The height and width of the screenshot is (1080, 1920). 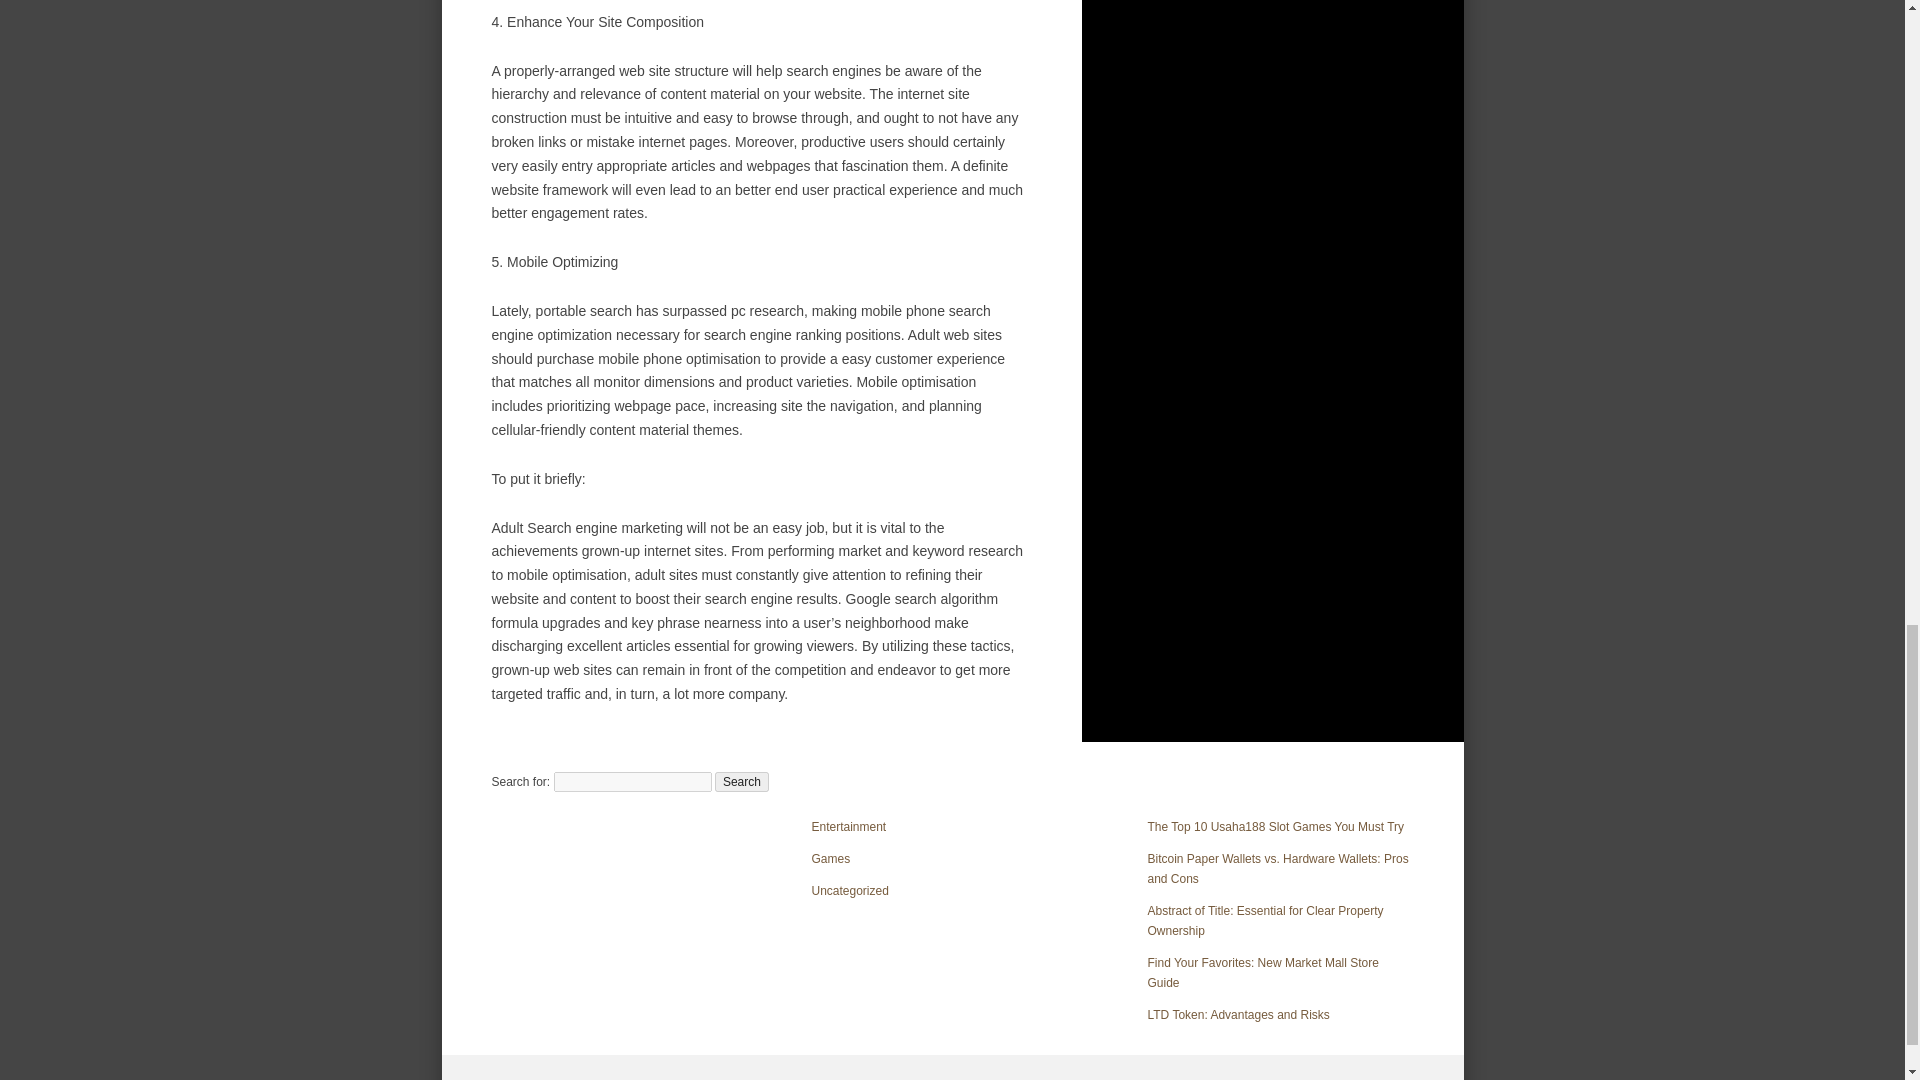 What do you see at coordinates (1266, 920) in the screenshot?
I see `Abstract of Title: Essential for Clear Property Ownership` at bounding box center [1266, 920].